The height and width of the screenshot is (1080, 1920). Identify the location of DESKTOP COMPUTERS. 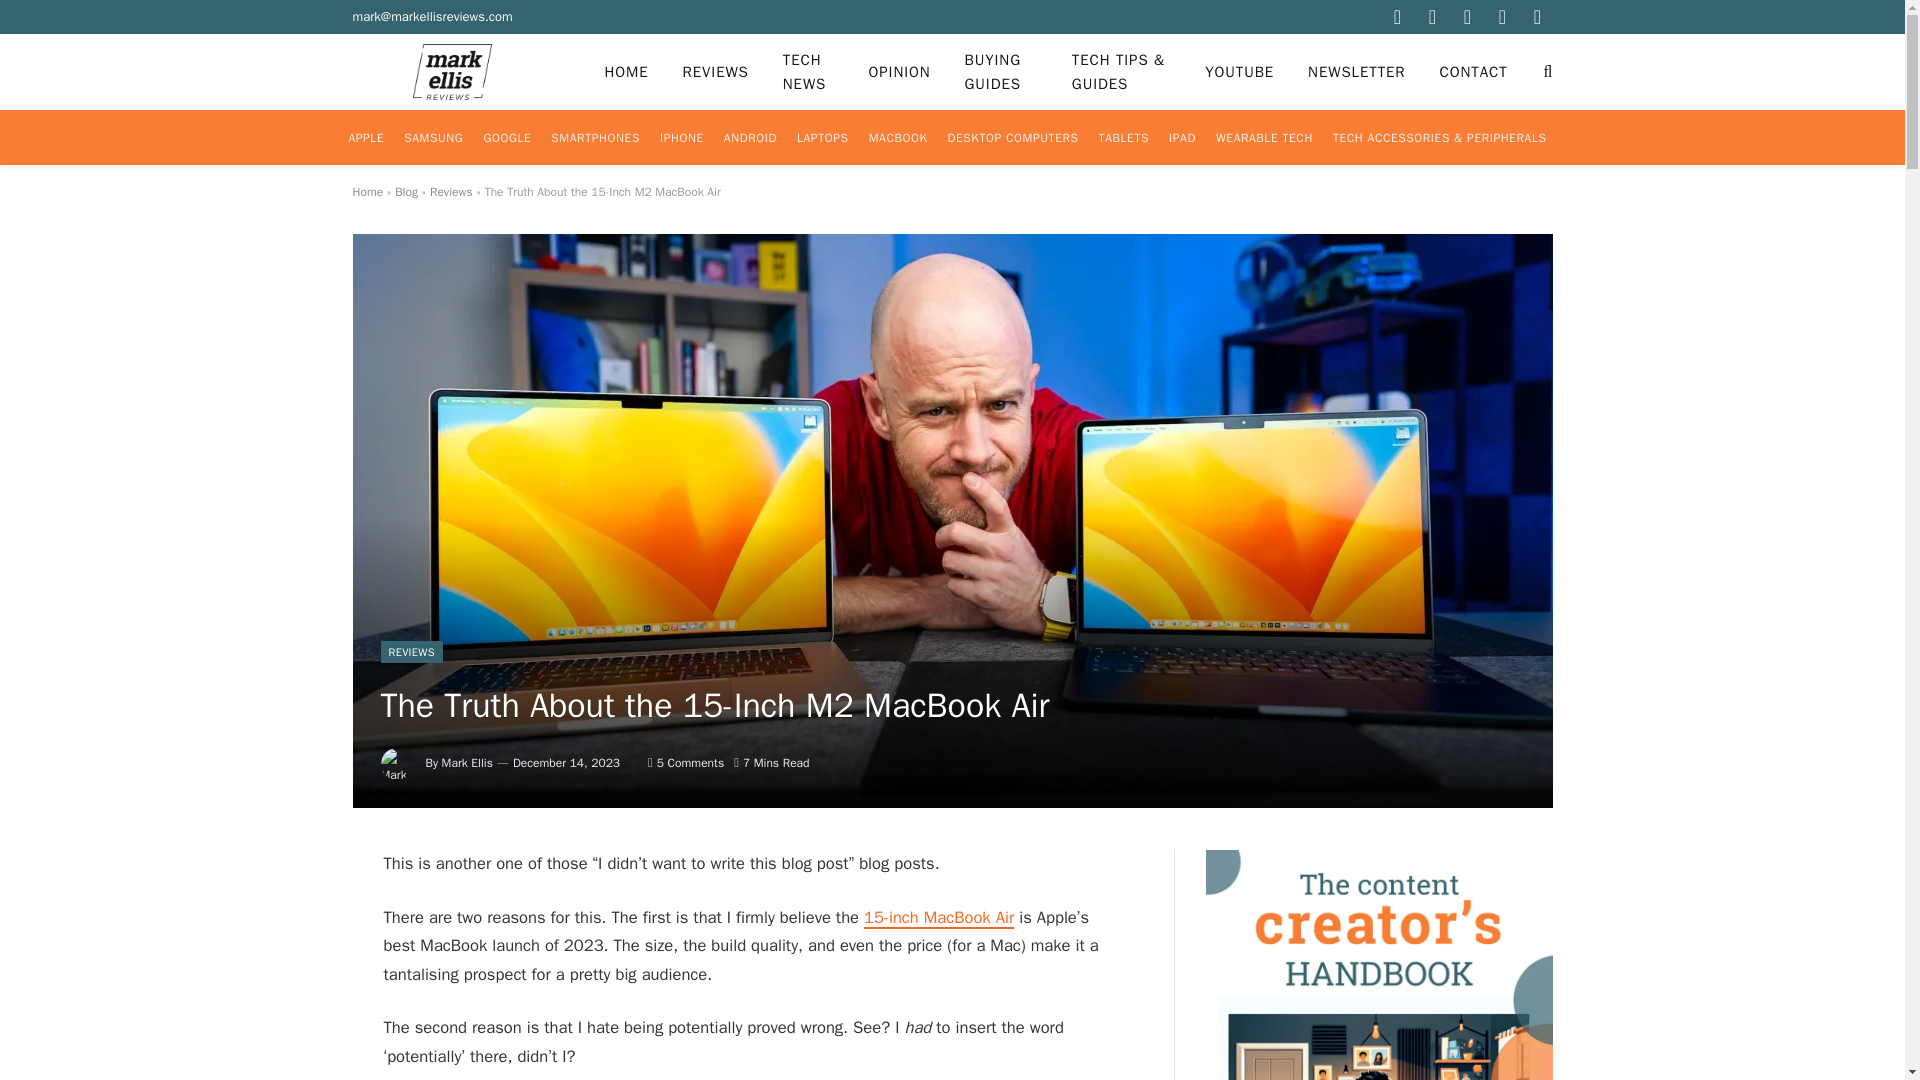
(1013, 138).